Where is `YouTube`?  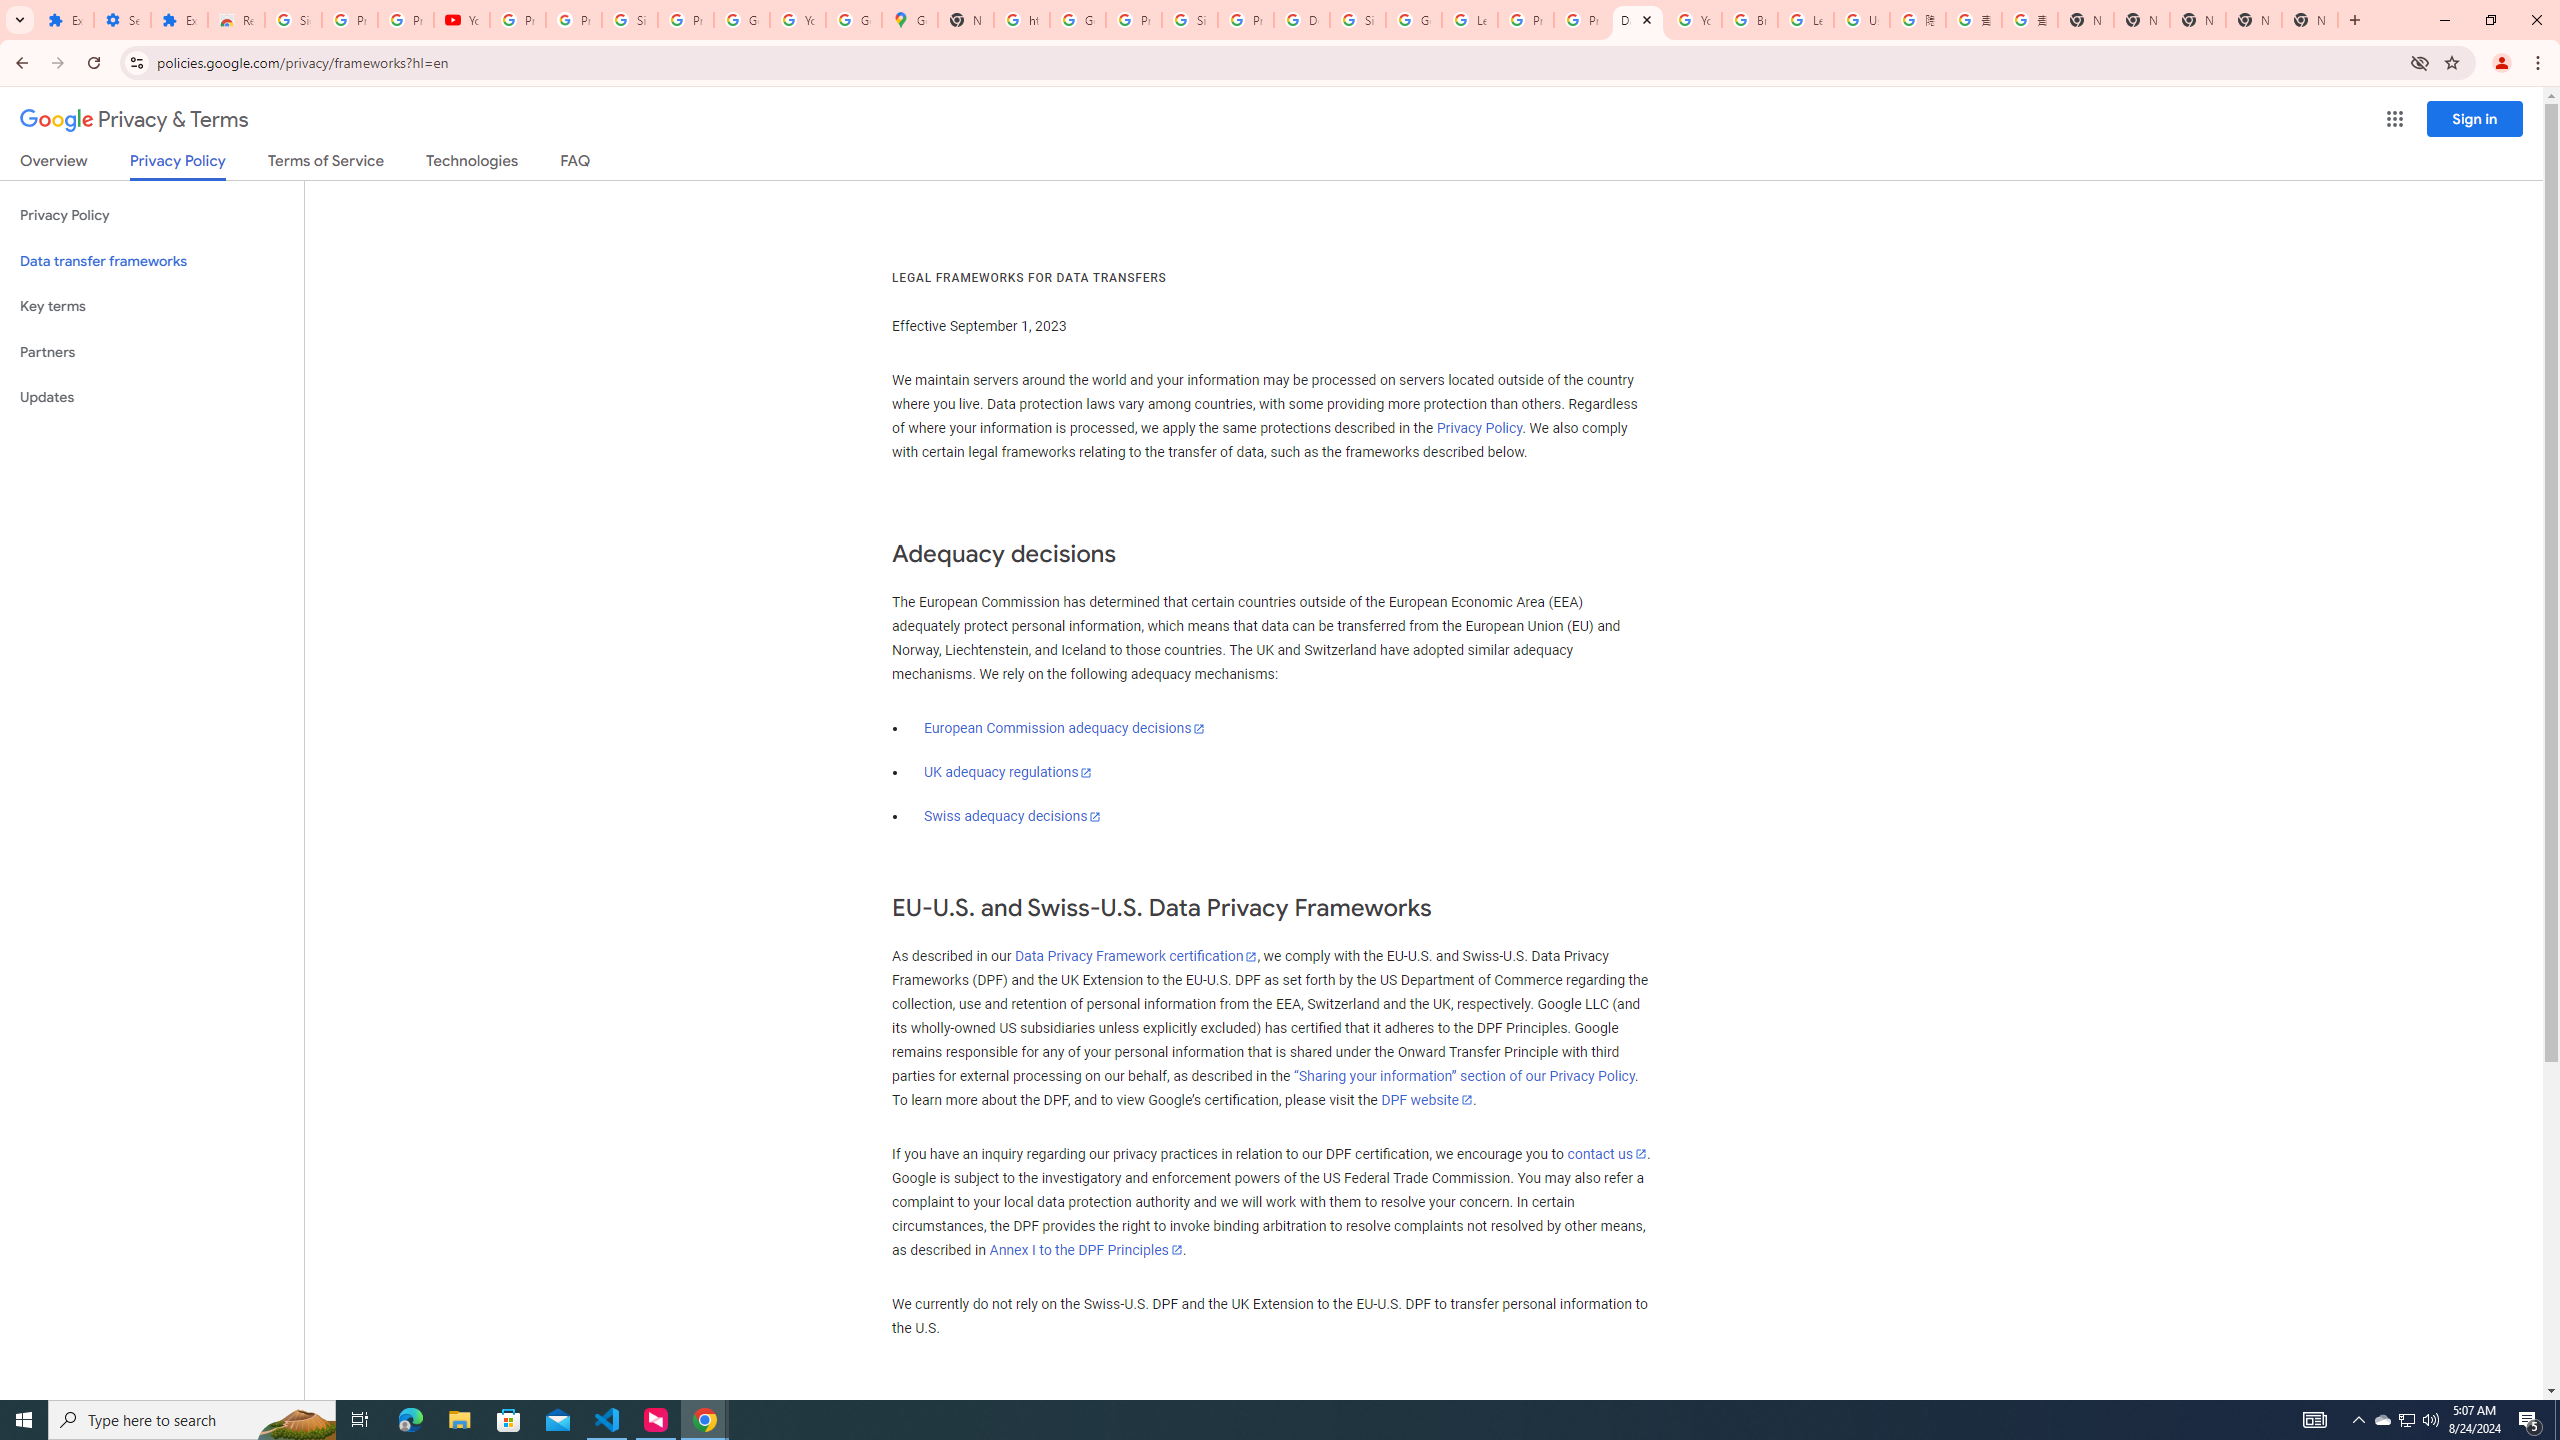
YouTube is located at coordinates (797, 20).